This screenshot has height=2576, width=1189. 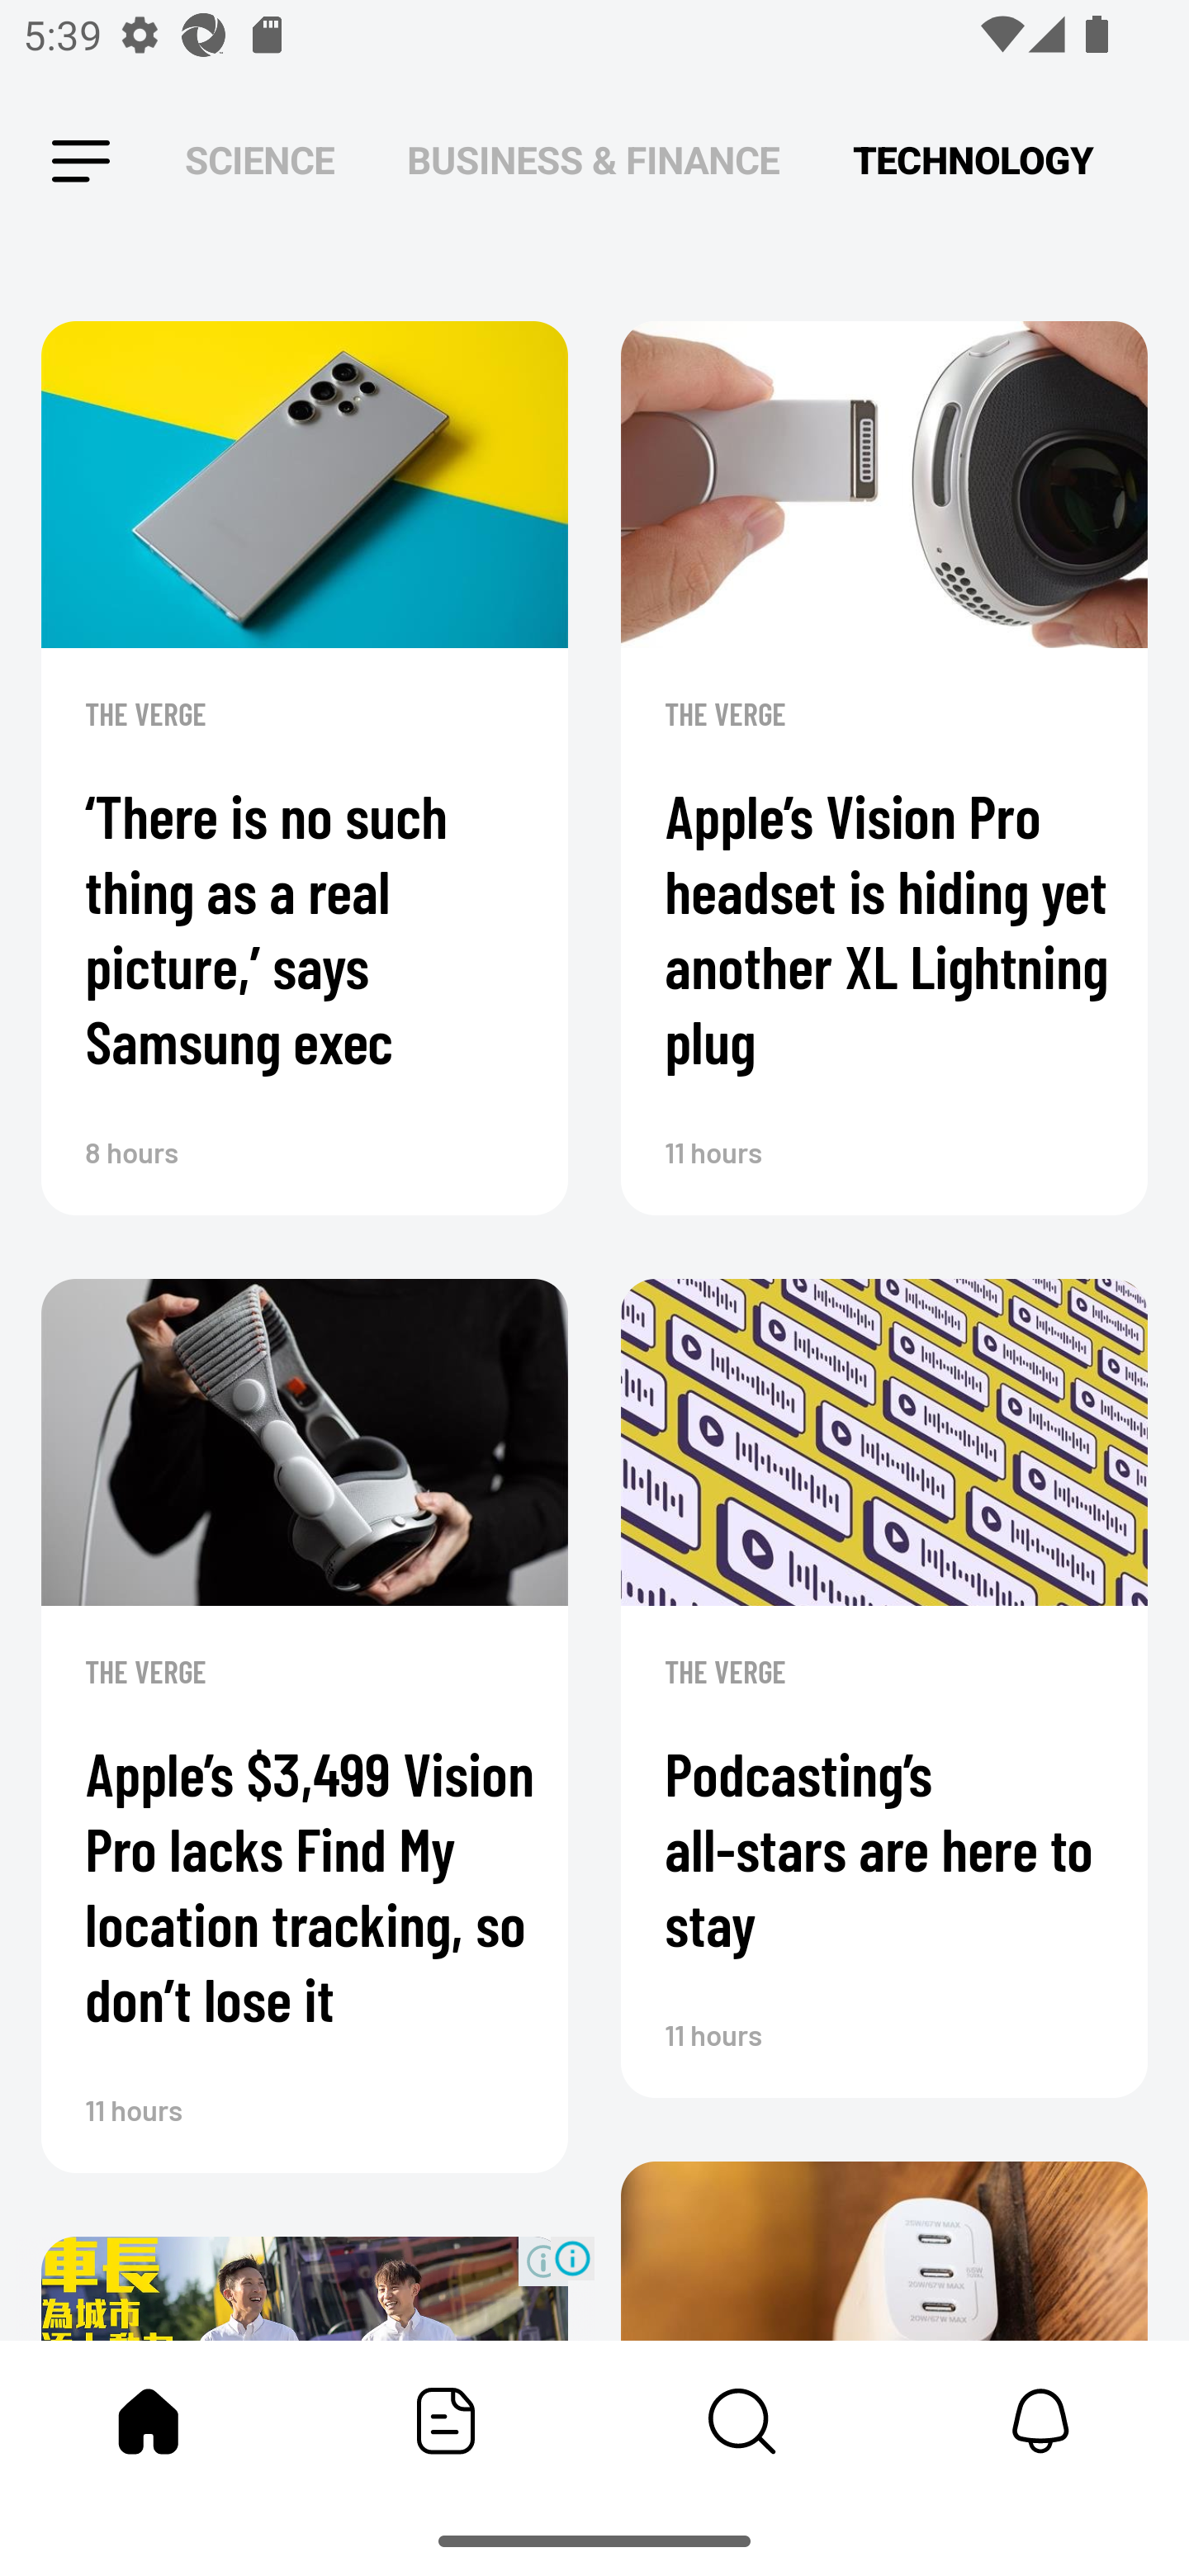 What do you see at coordinates (572, 2257) in the screenshot?
I see `Ad Choices Icon` at bounding box center [572, 2257].